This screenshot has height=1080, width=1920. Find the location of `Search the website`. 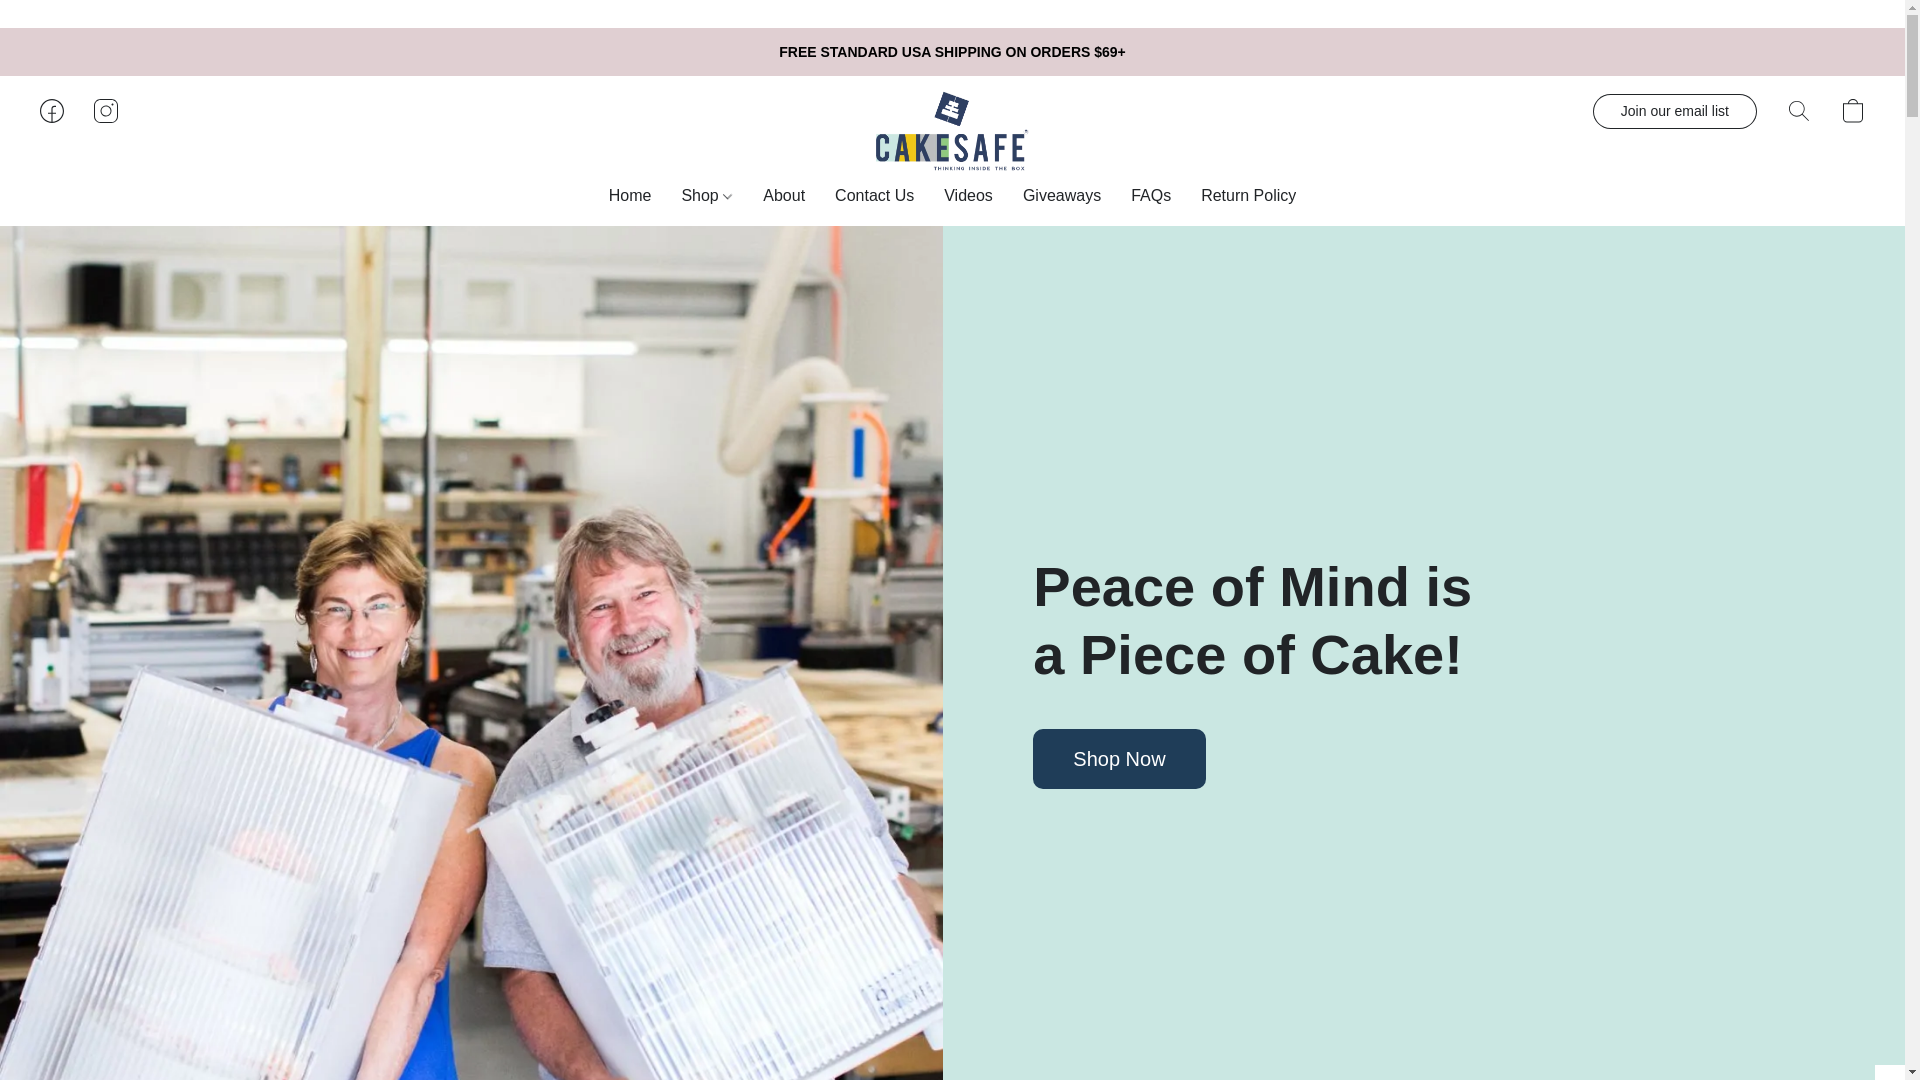

Search the website is located at coordinates (1798, 110).